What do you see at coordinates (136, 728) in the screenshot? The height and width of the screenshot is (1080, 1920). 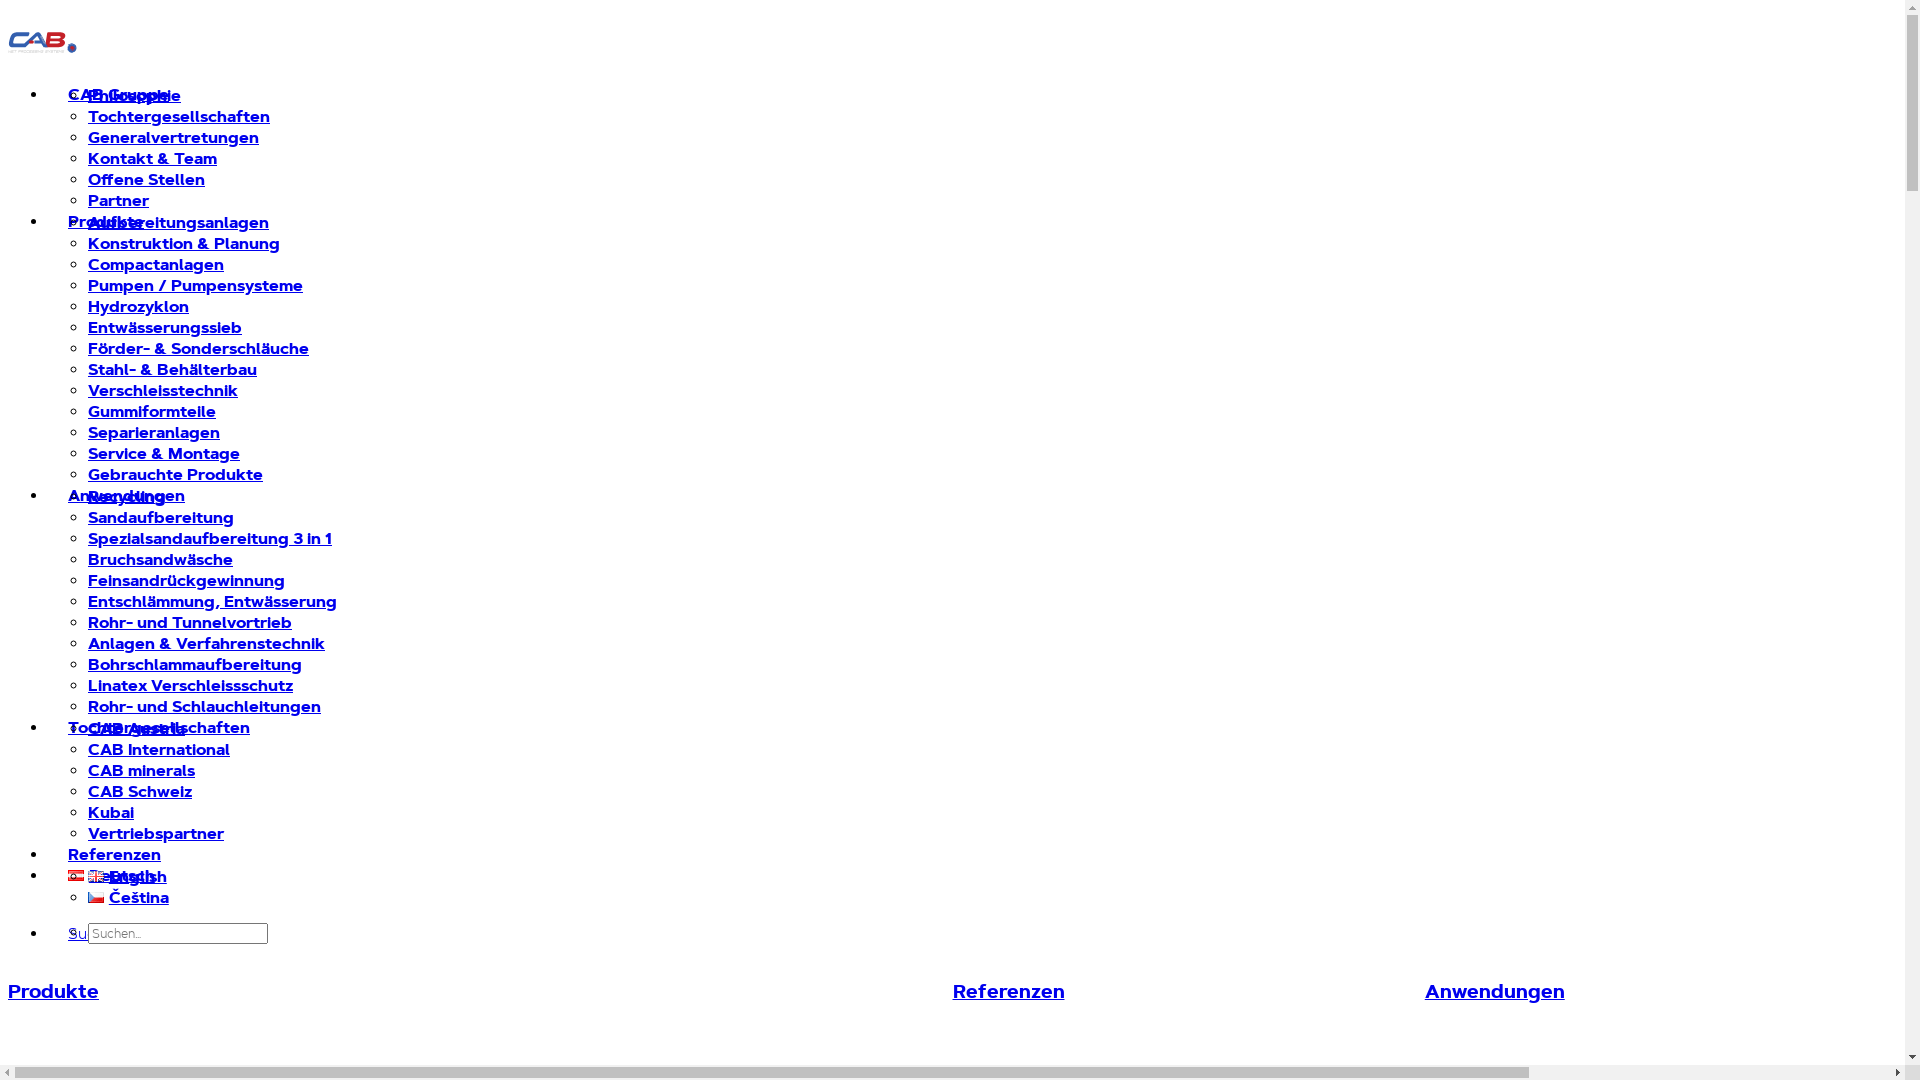 I see `CAB Austria` at bounding box center [136, 728].